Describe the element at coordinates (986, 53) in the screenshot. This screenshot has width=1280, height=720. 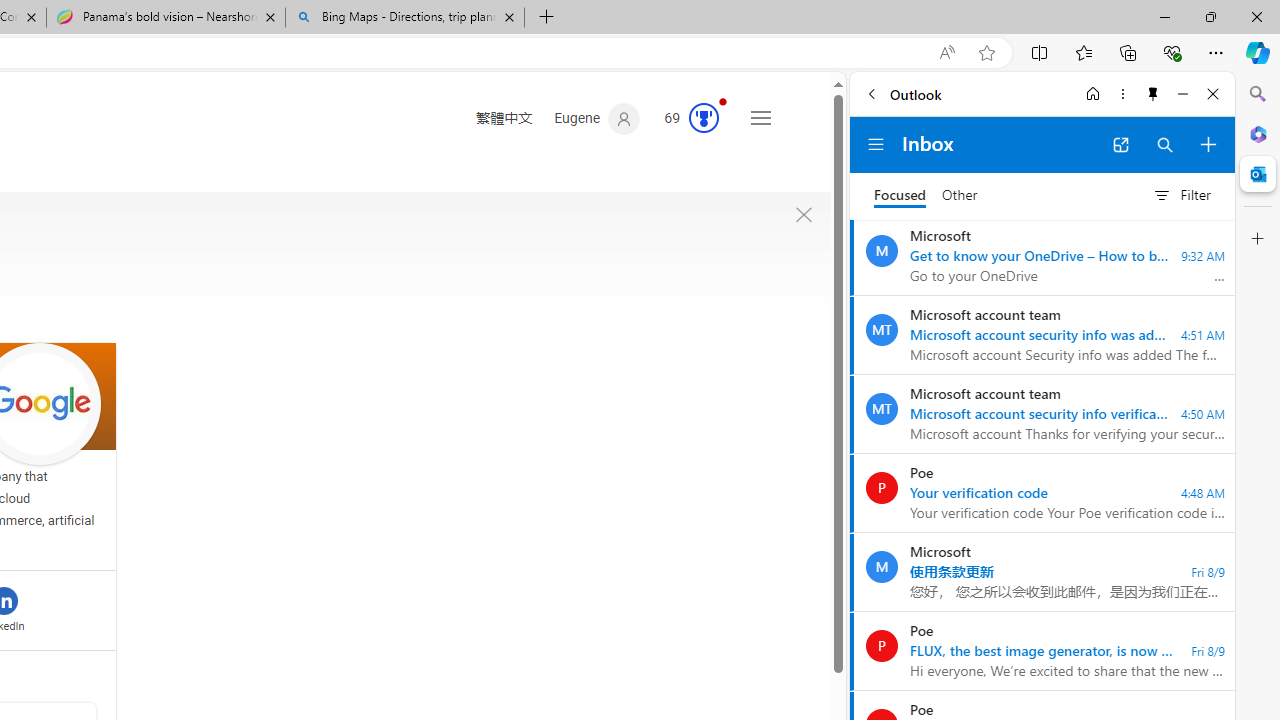
I see `Add this page to favorites (Ctrl+D)` at that location.